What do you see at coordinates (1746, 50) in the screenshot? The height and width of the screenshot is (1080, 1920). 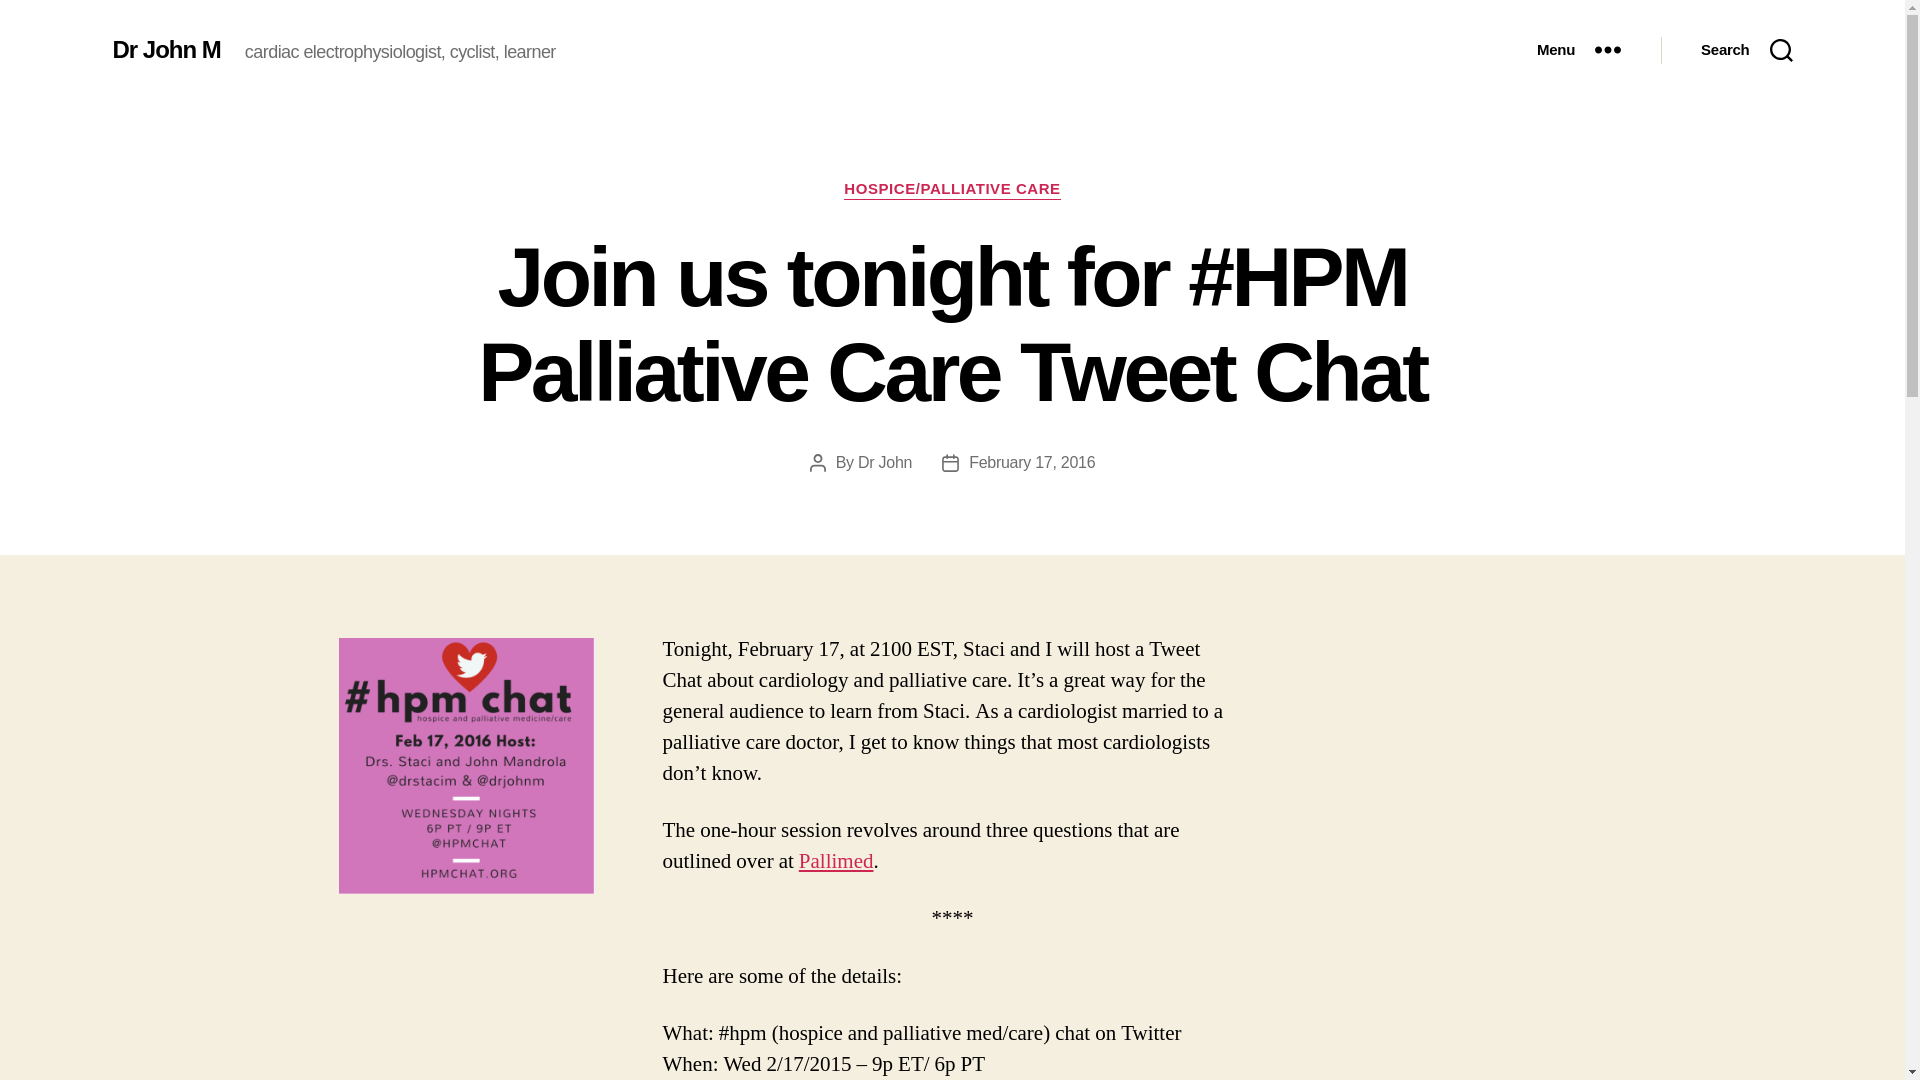 I see `Search` at bounding box center [1746, 50].